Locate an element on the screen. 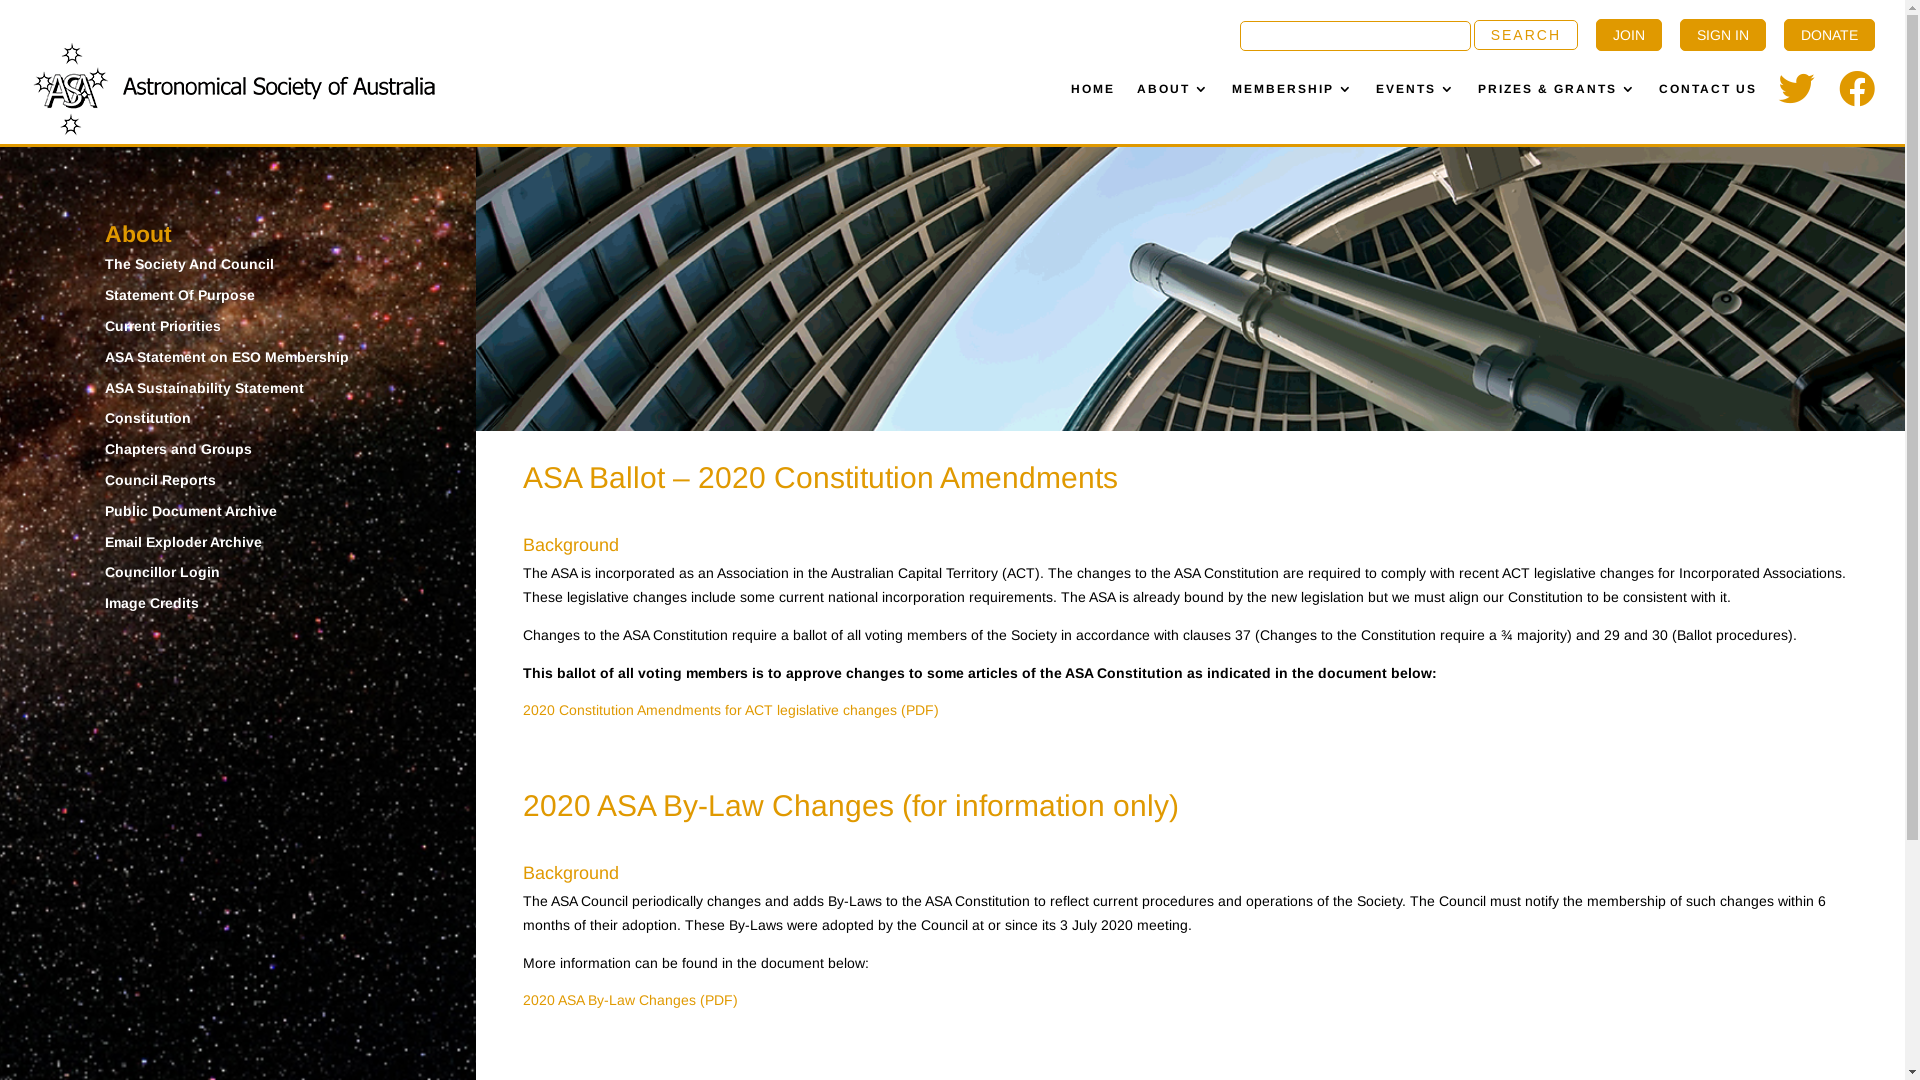 This screenshot has width=1920, height=1080. Chapters and Groups is located at coordinates (178, 449).